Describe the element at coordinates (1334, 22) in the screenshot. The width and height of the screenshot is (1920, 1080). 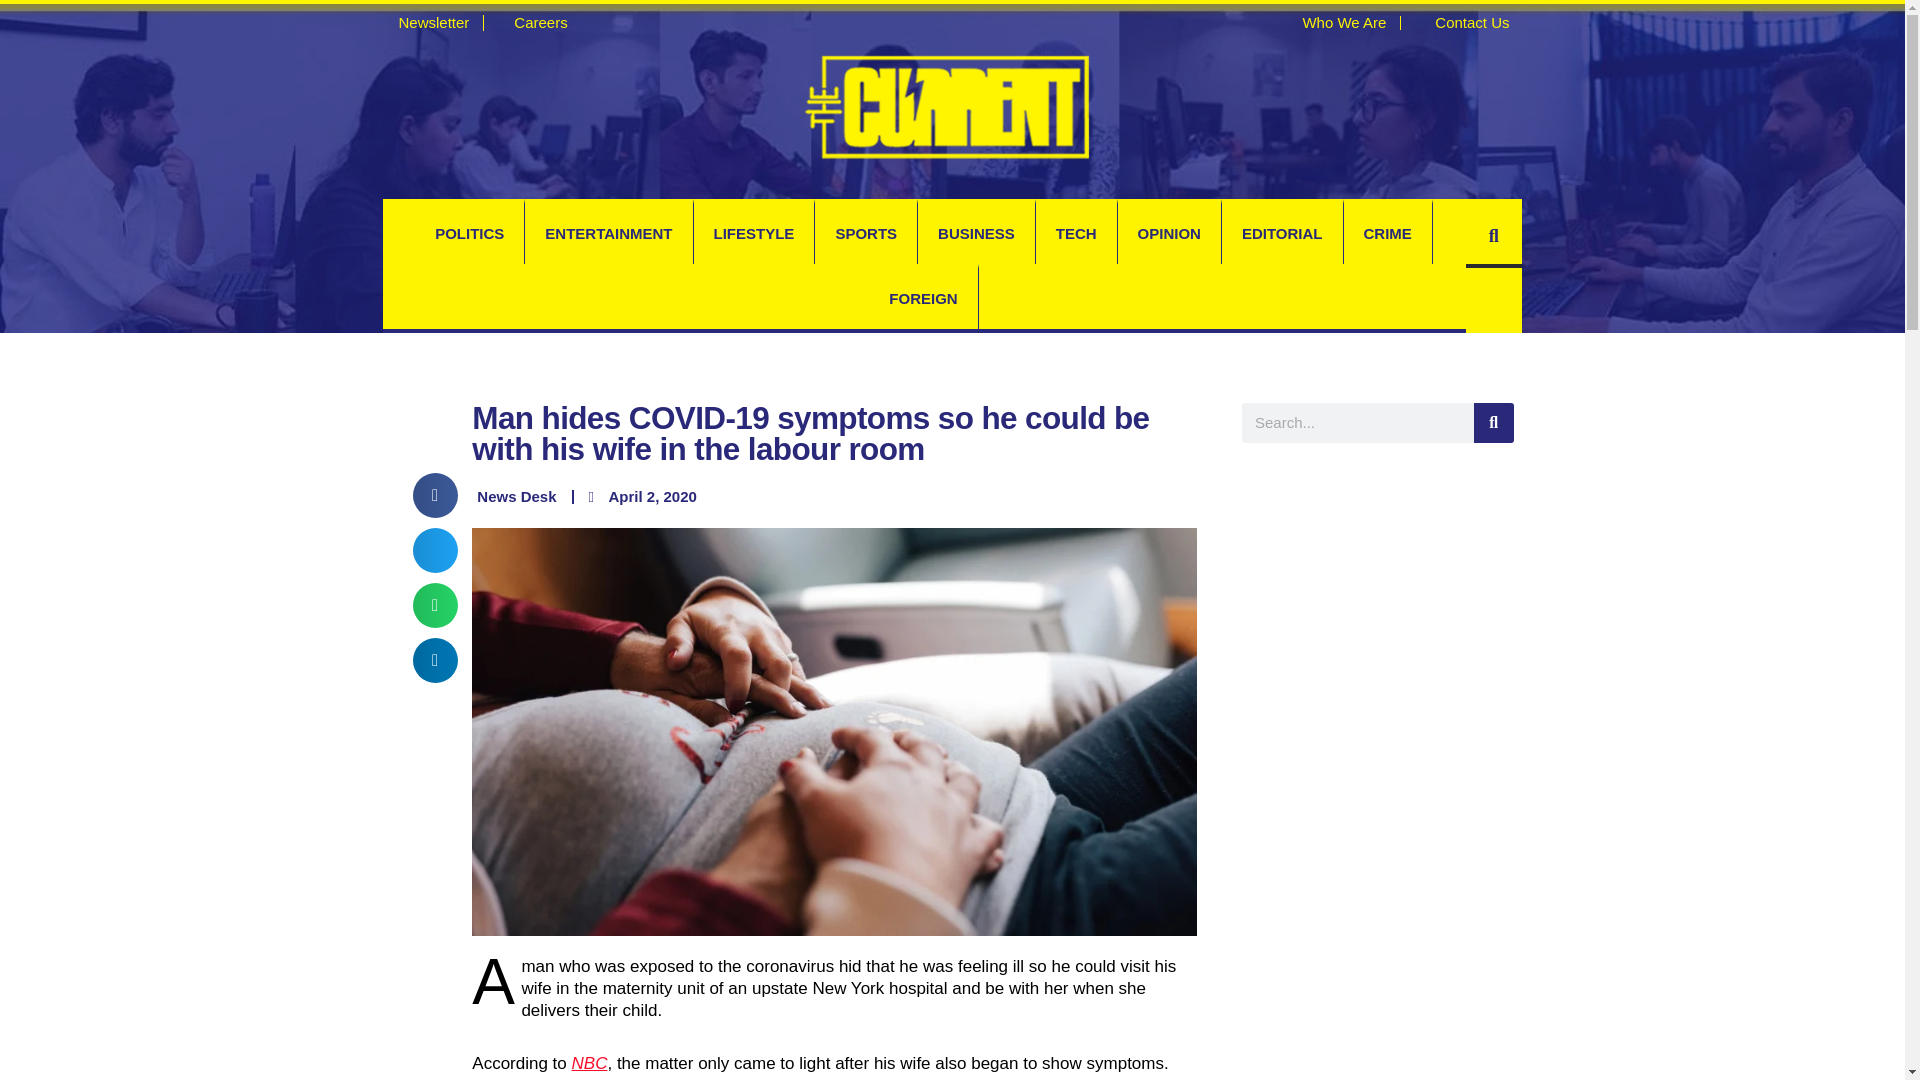
I see `Who We Are` at that location.